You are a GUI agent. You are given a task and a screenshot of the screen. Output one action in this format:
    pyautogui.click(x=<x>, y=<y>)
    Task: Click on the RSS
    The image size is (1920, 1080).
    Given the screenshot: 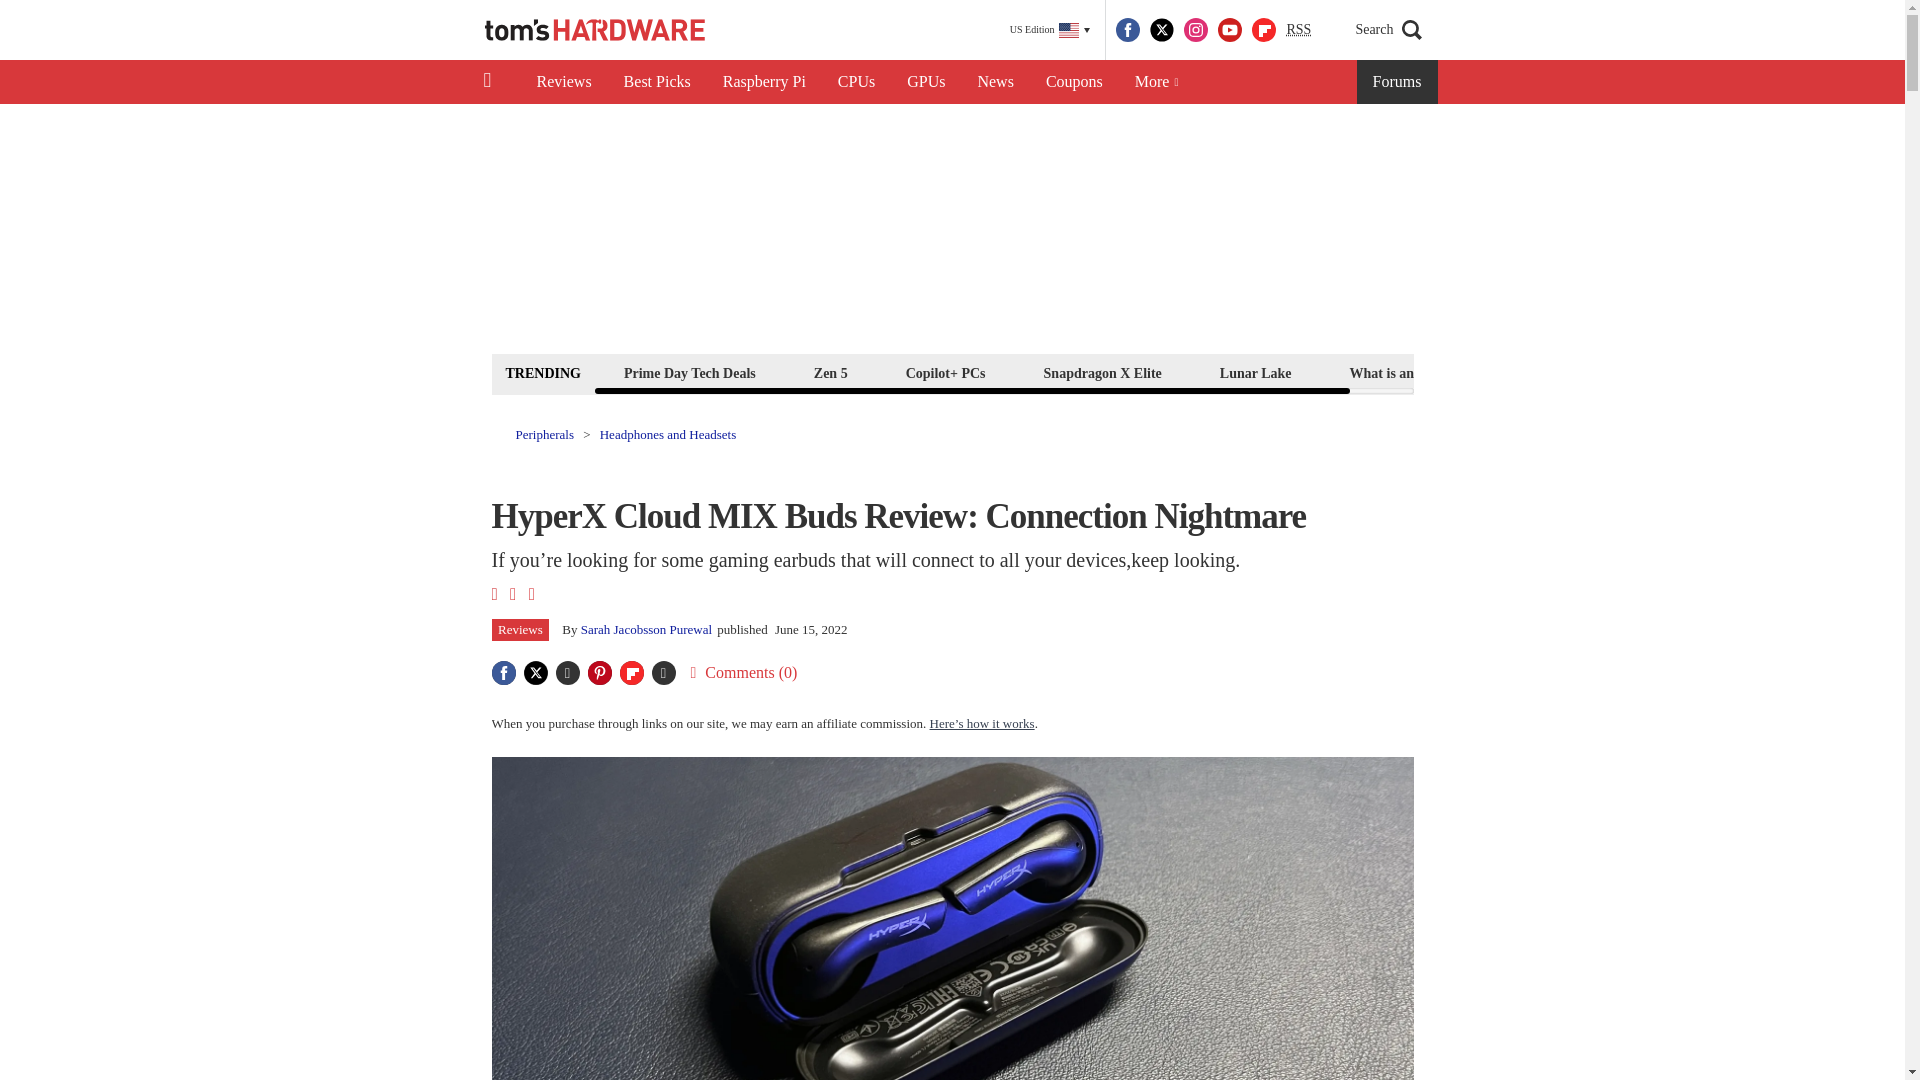 What is the action you would take?
    pyautogui.click(x=1298, y=30)
    